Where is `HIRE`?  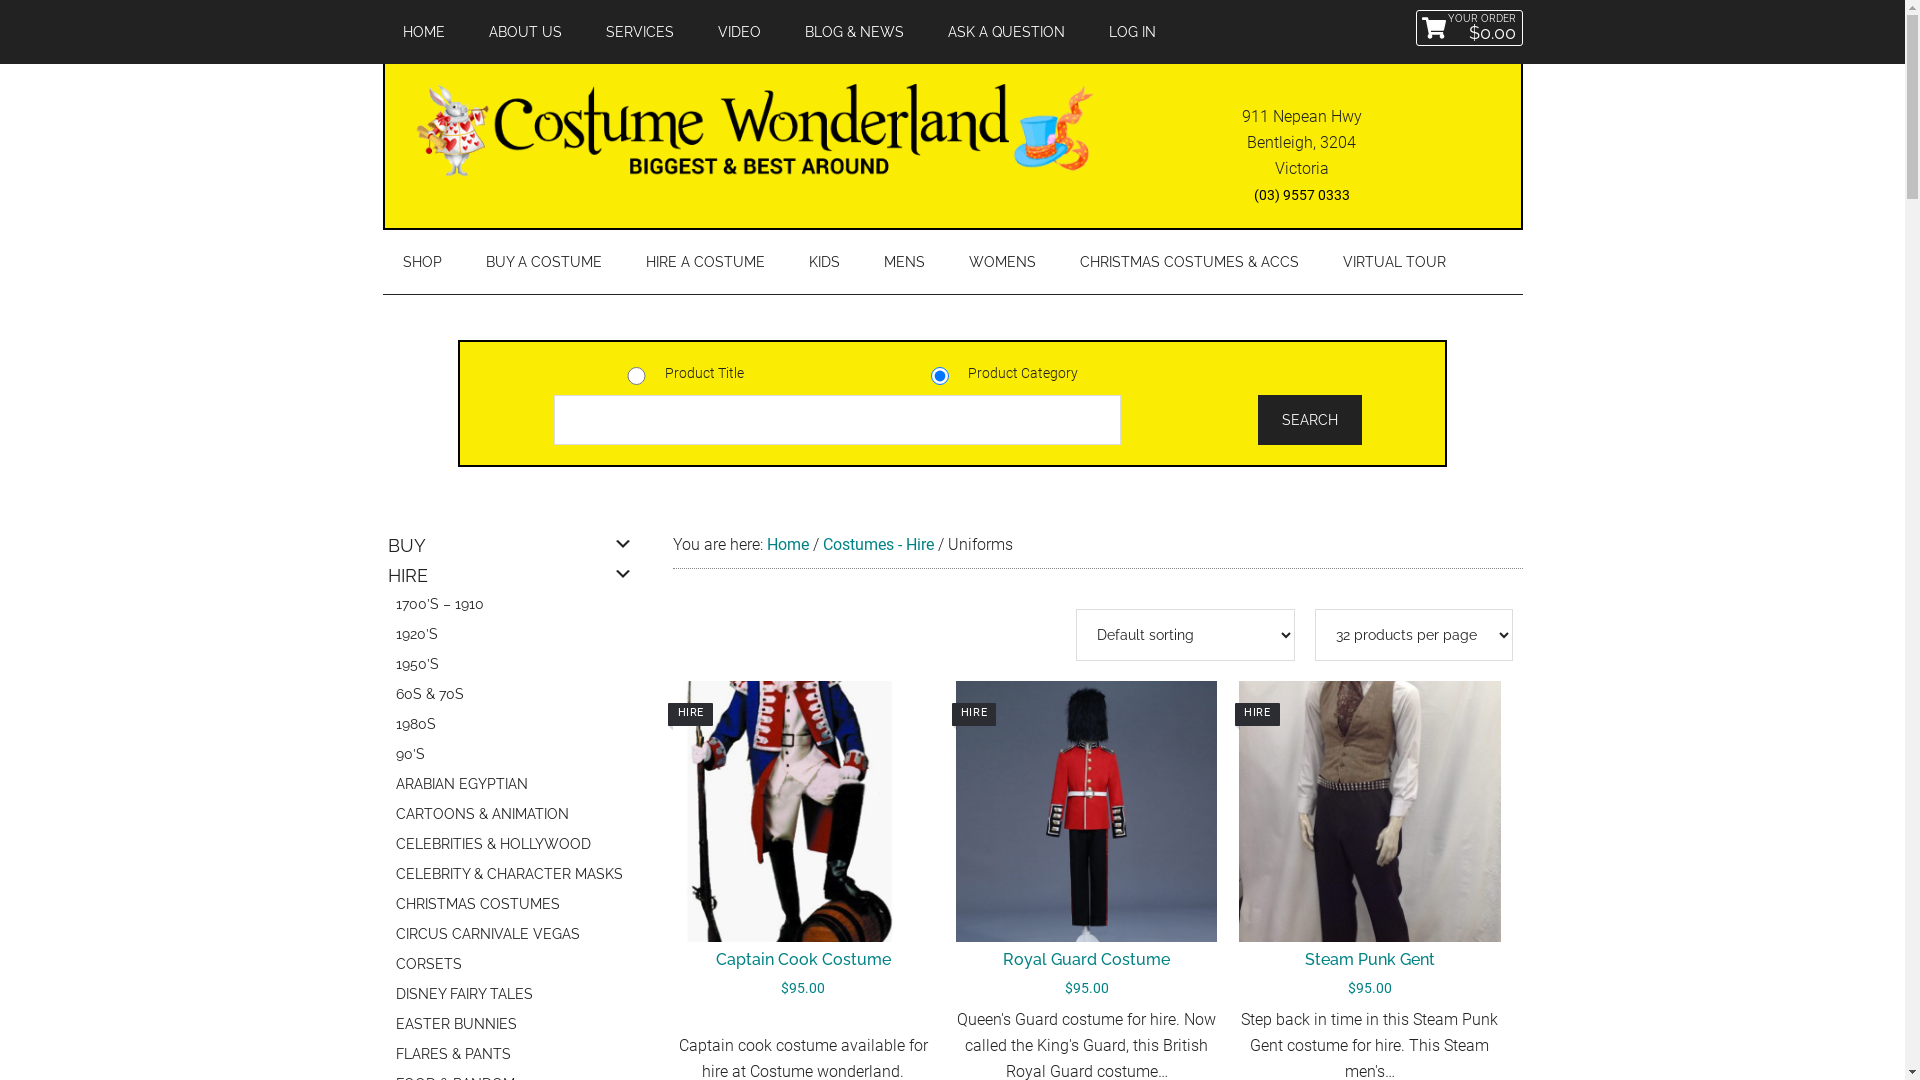
HIRE is located at coordinates (502, 577).